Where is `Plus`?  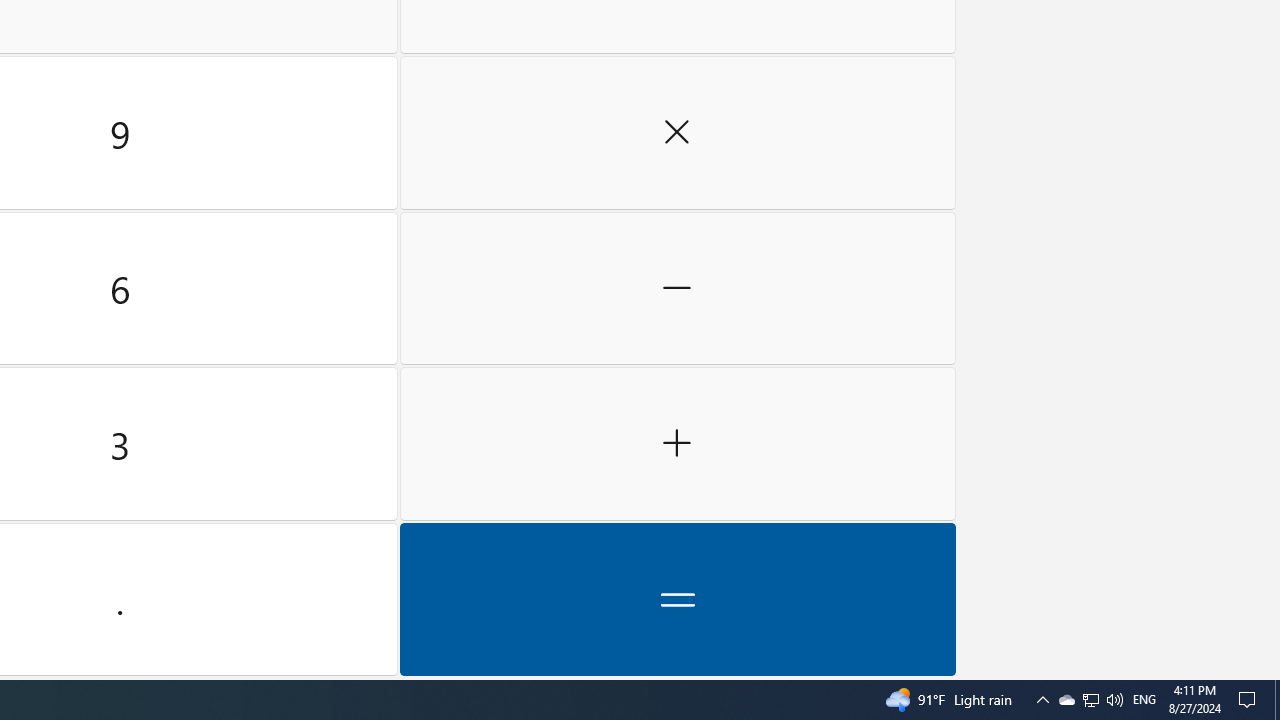
Plus is located at coordinates (678, 444).